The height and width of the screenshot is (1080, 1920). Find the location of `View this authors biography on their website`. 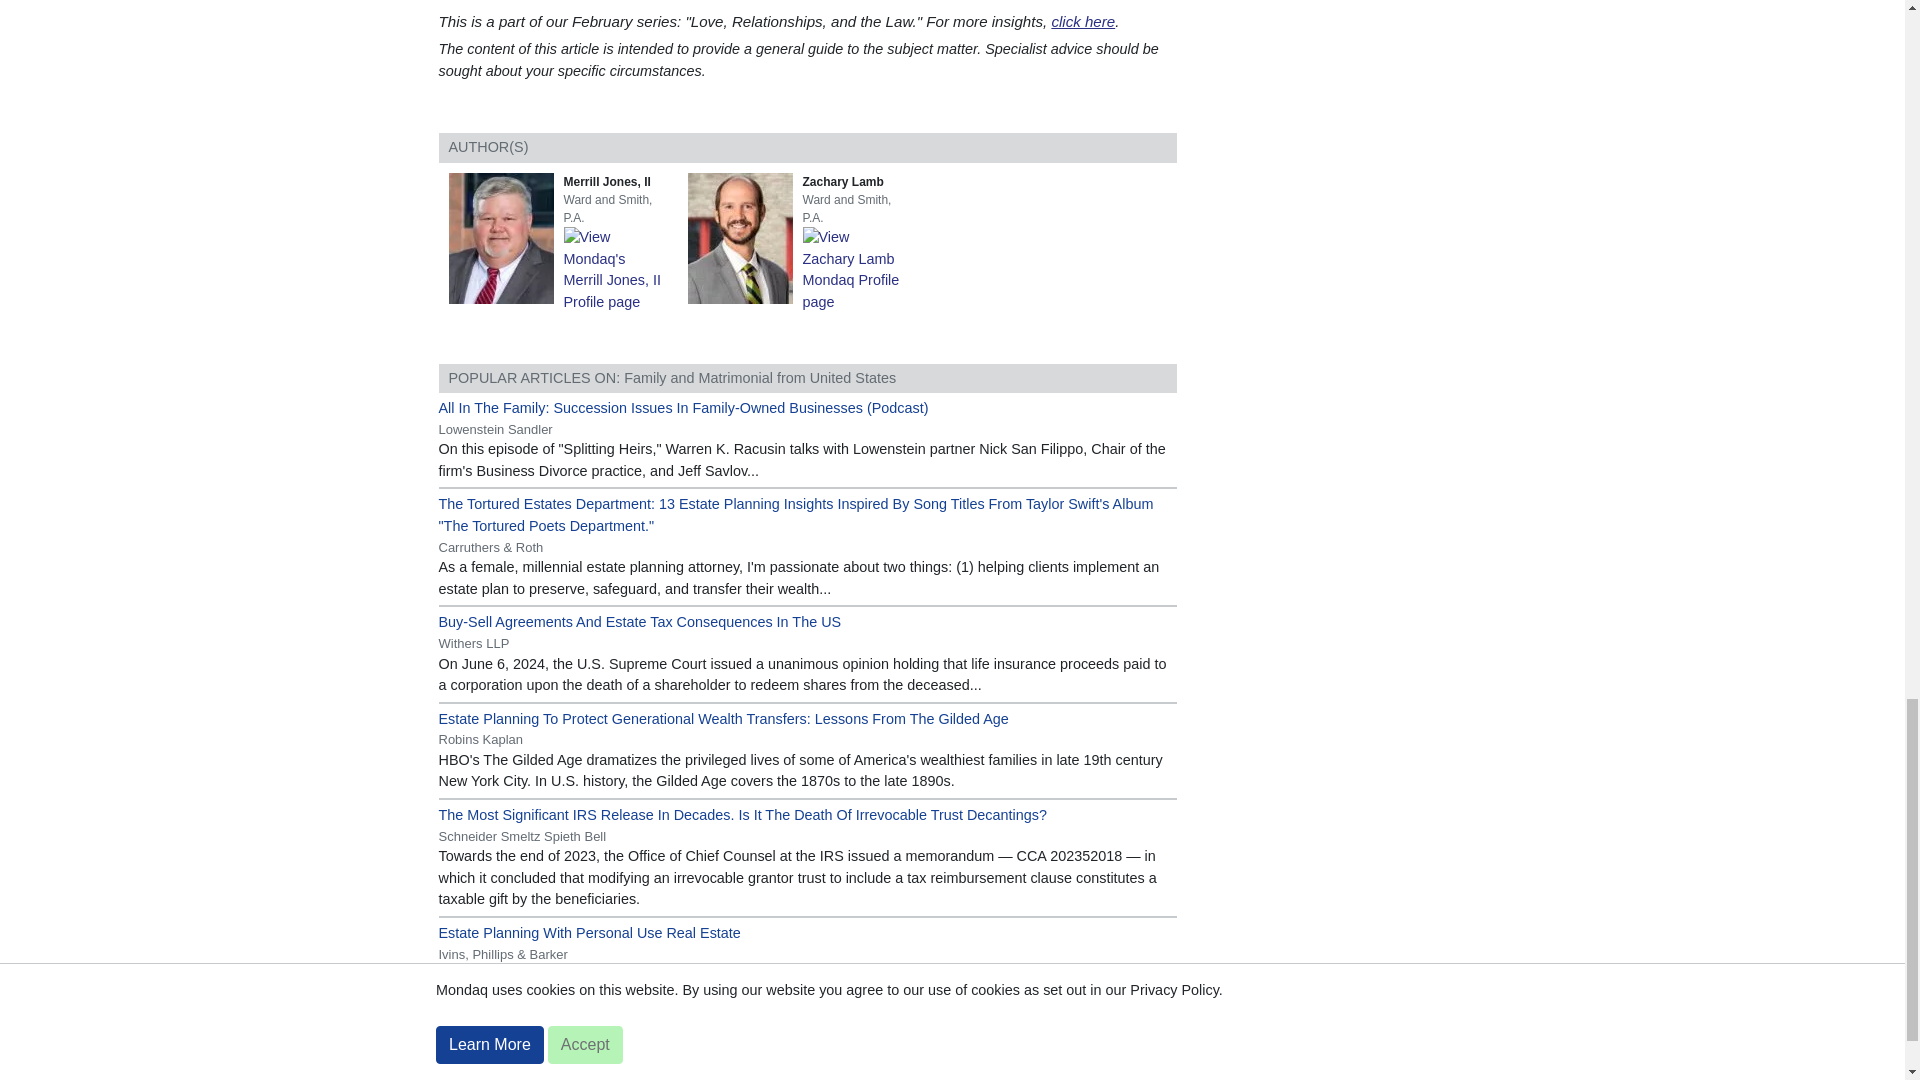

View this authors biography on their website is located at coordinates (504, 236).